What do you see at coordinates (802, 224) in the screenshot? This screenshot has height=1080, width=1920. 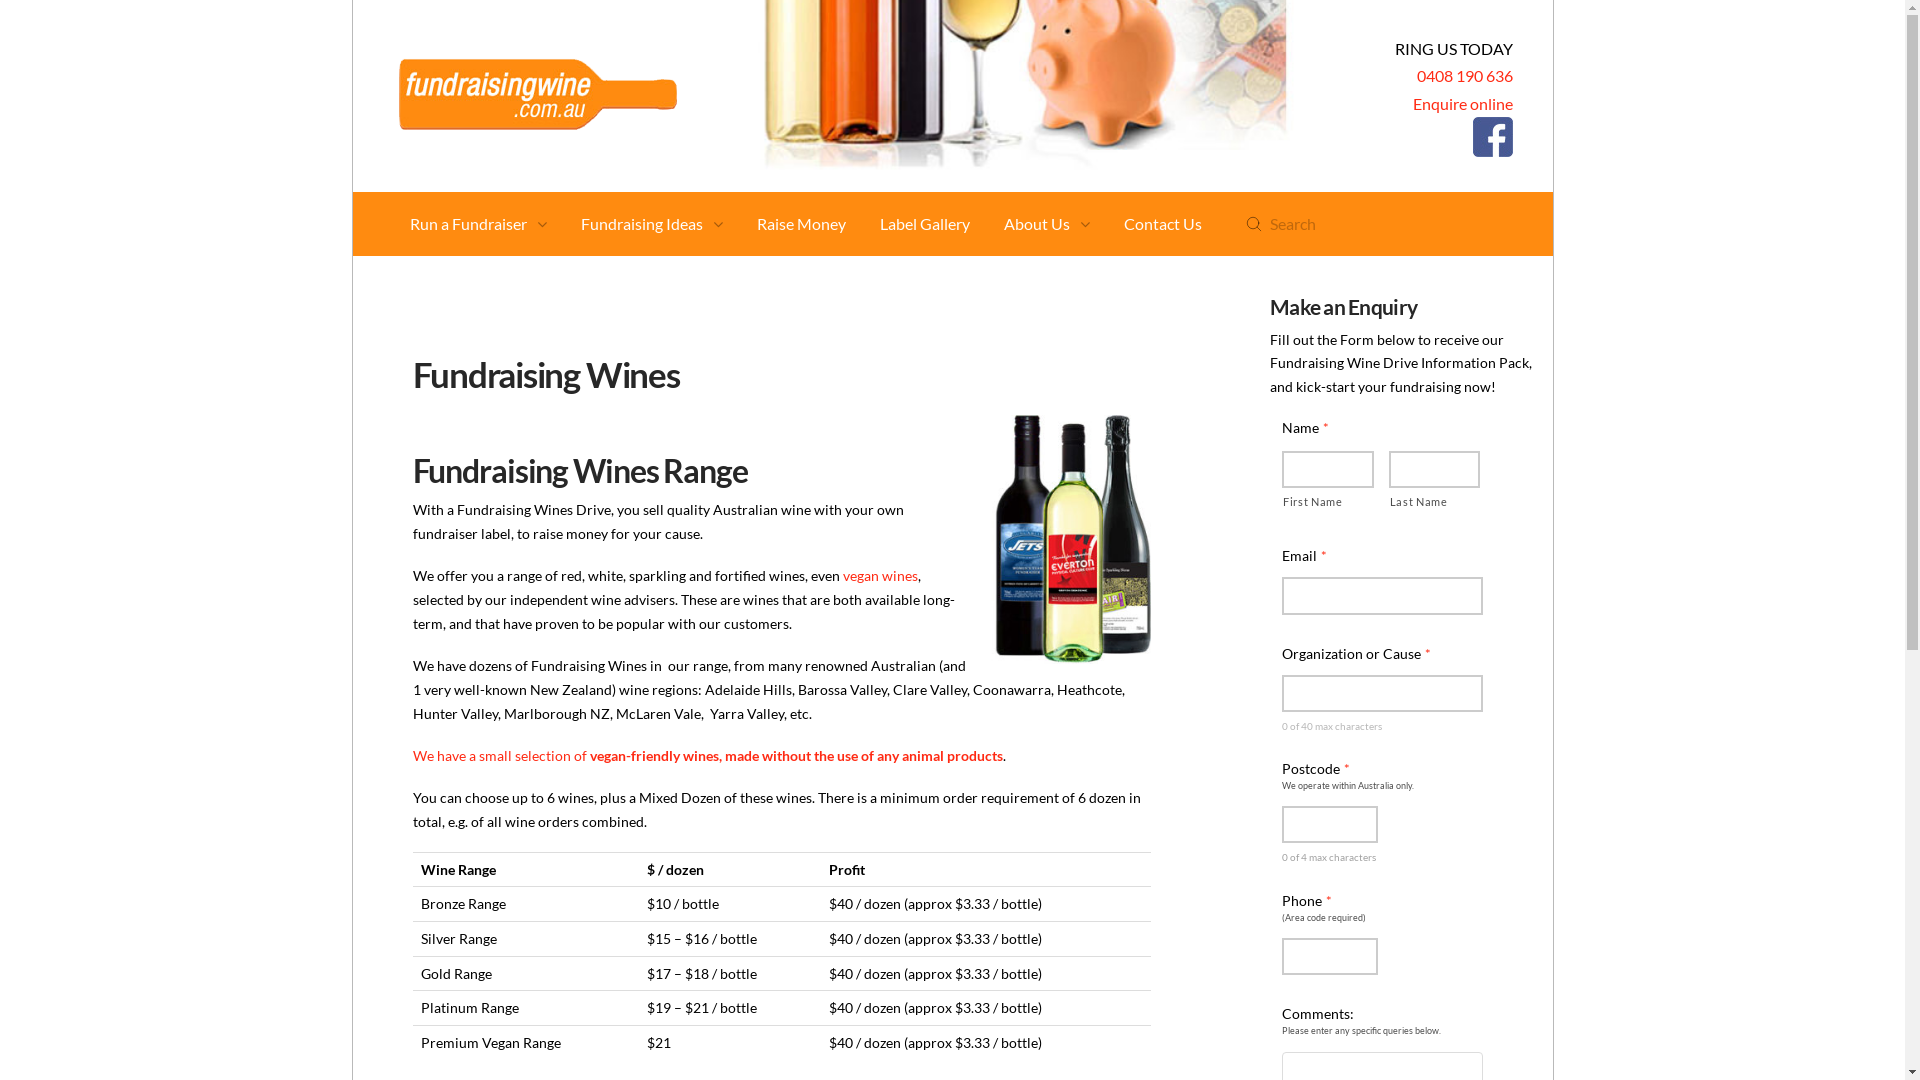 I see `Raise Money` at bounding box center [802, 224].